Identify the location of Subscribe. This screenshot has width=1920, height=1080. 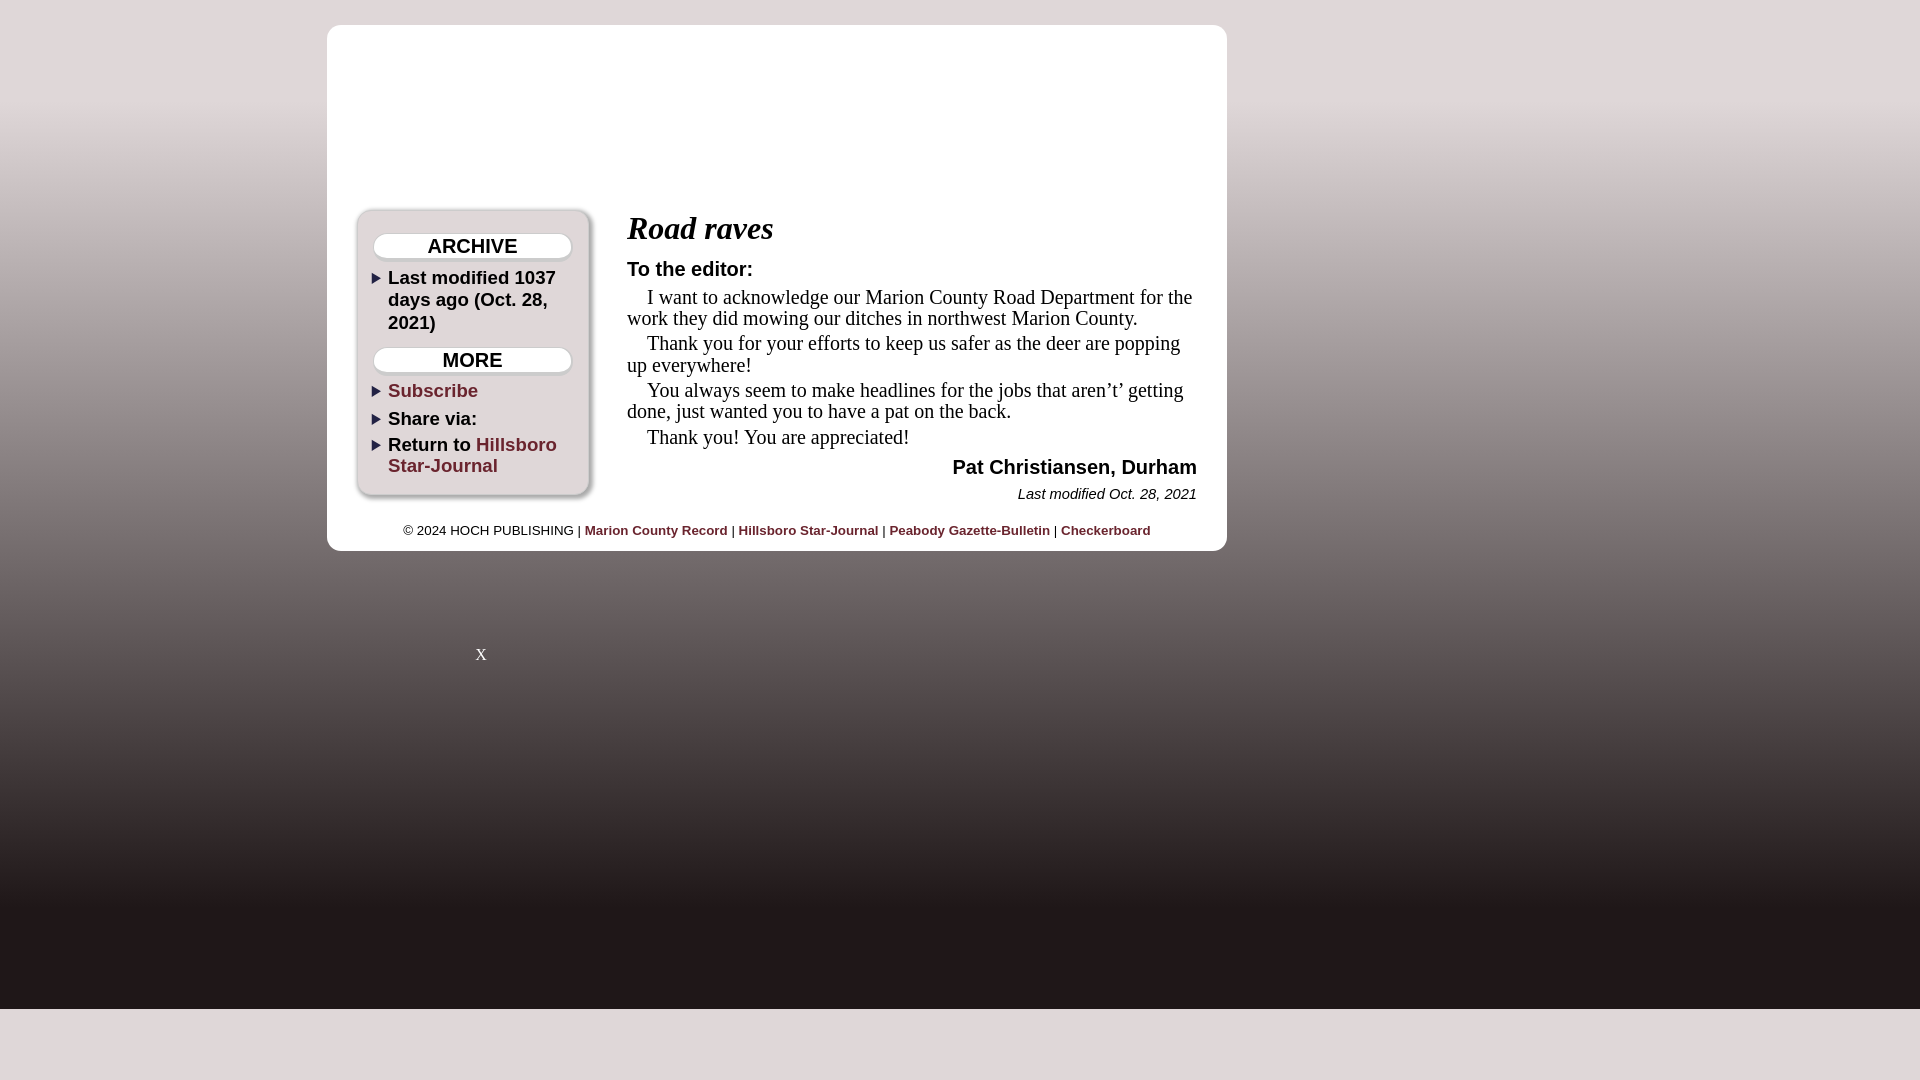
(432, 390).